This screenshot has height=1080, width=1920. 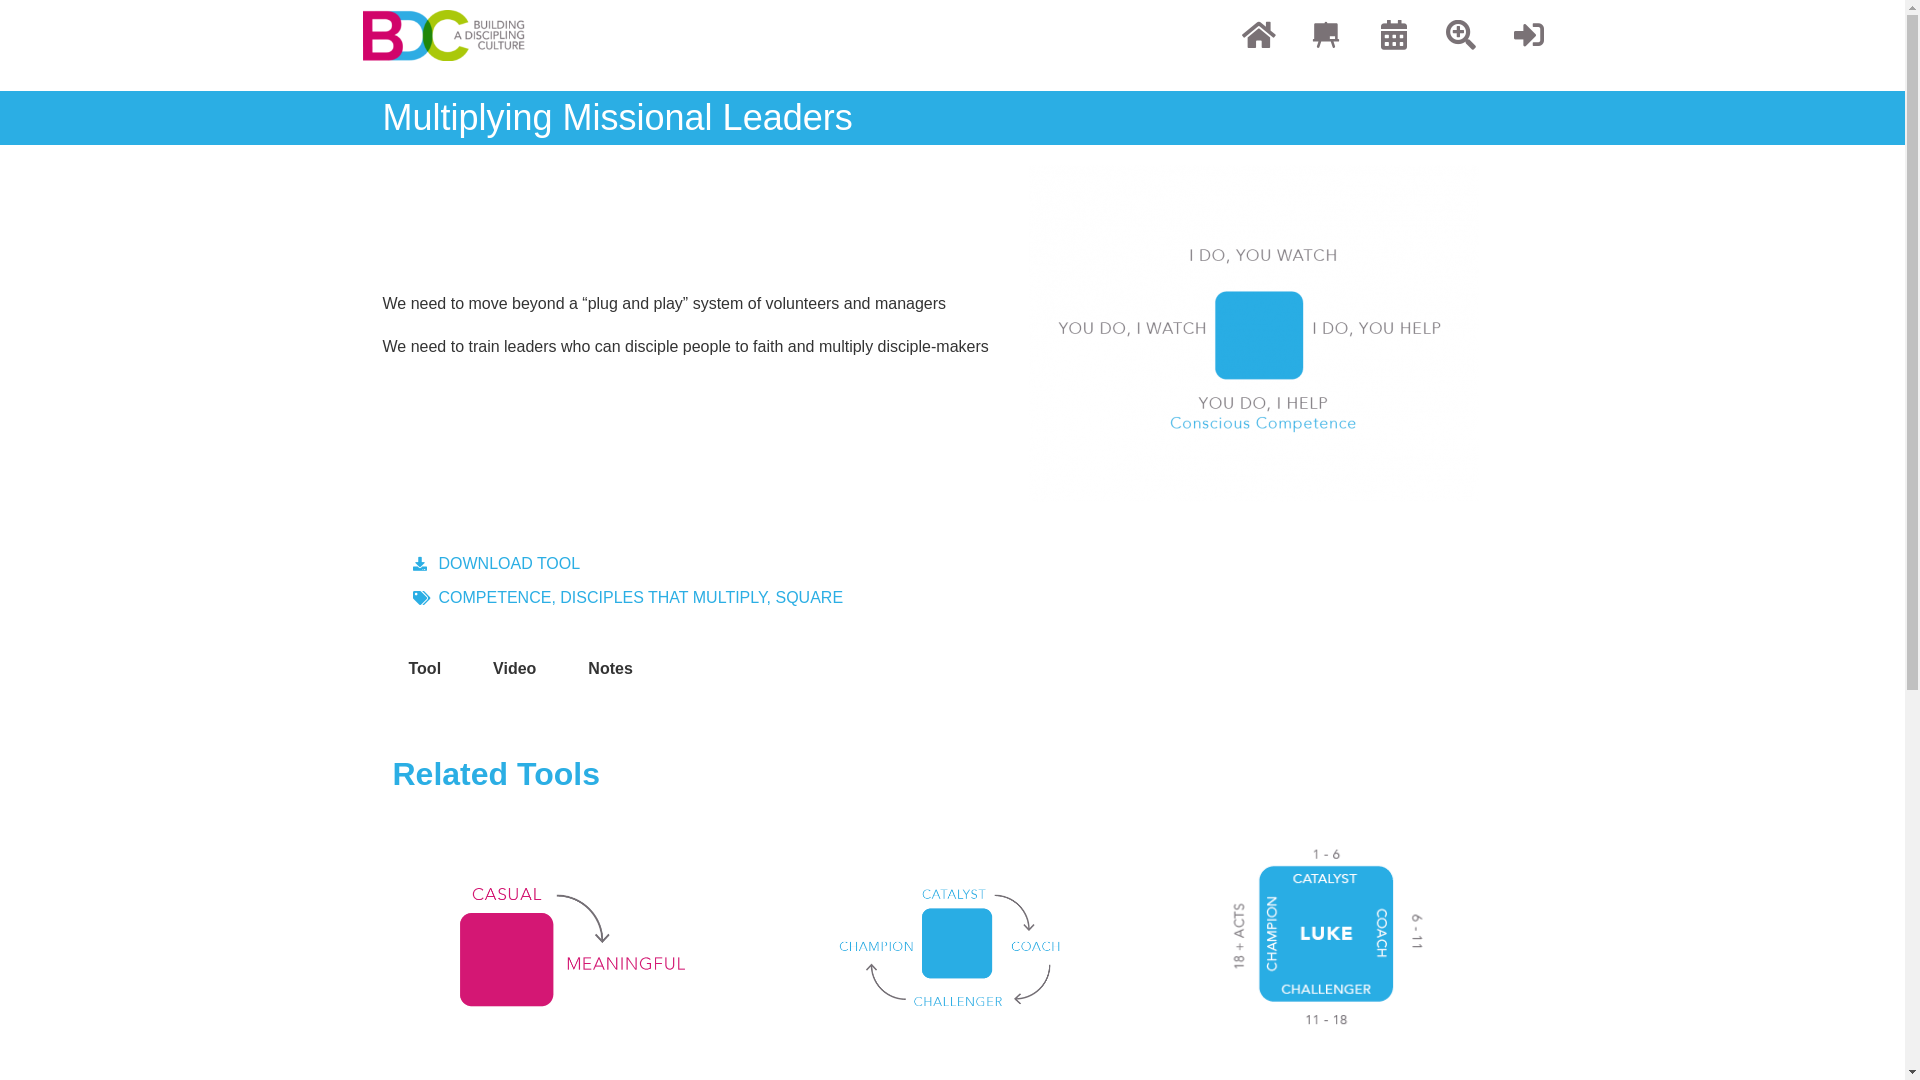 What do you see at coordinates (809, 598) in the screenshot?
I see `SQUARE` at bounding box center [809, 598].